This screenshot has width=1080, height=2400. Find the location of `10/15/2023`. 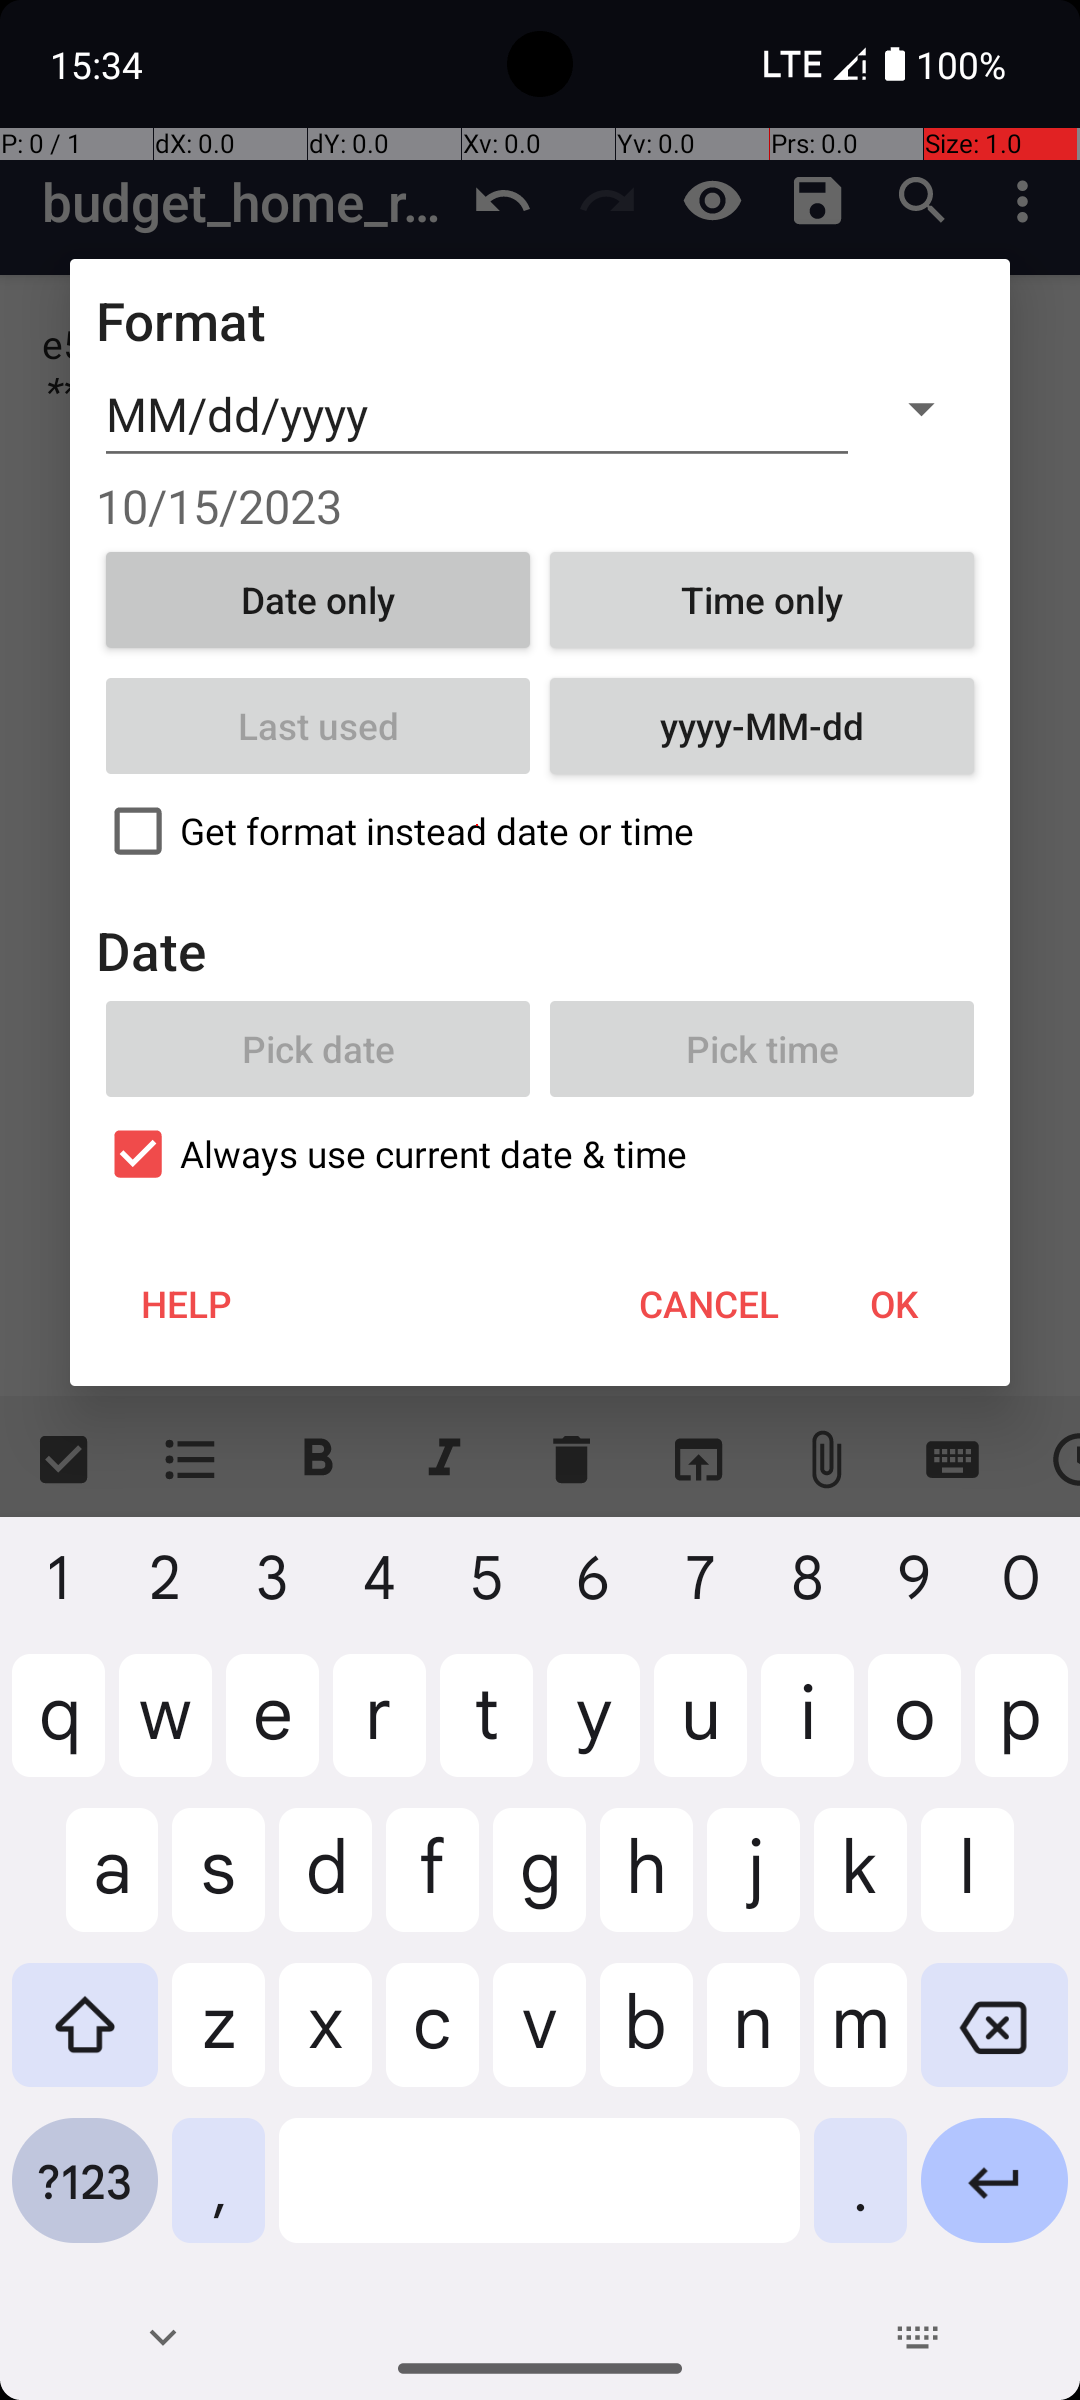

10/15/2023 is located at coordinates (540, 506).